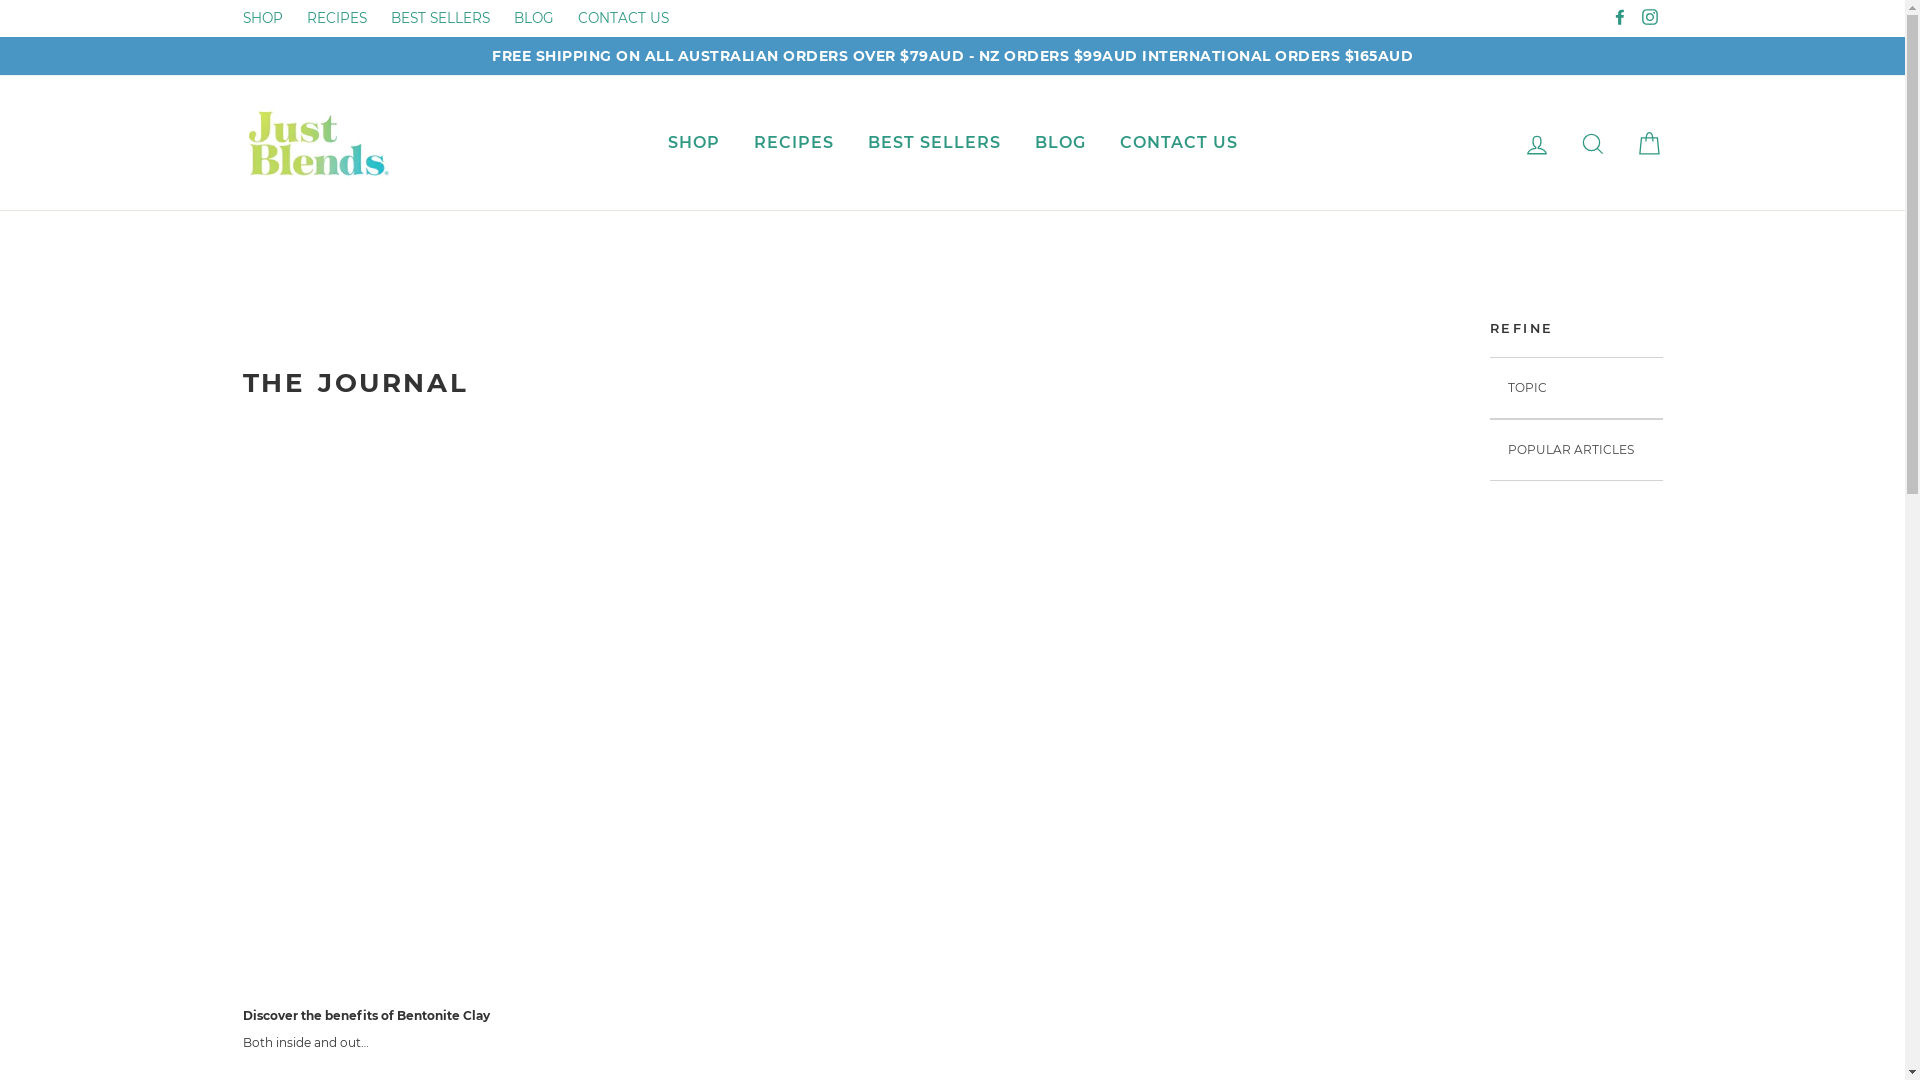  Describe the element at coordinates (1536, 144) in the screenshot. I see `Log in` at that location.